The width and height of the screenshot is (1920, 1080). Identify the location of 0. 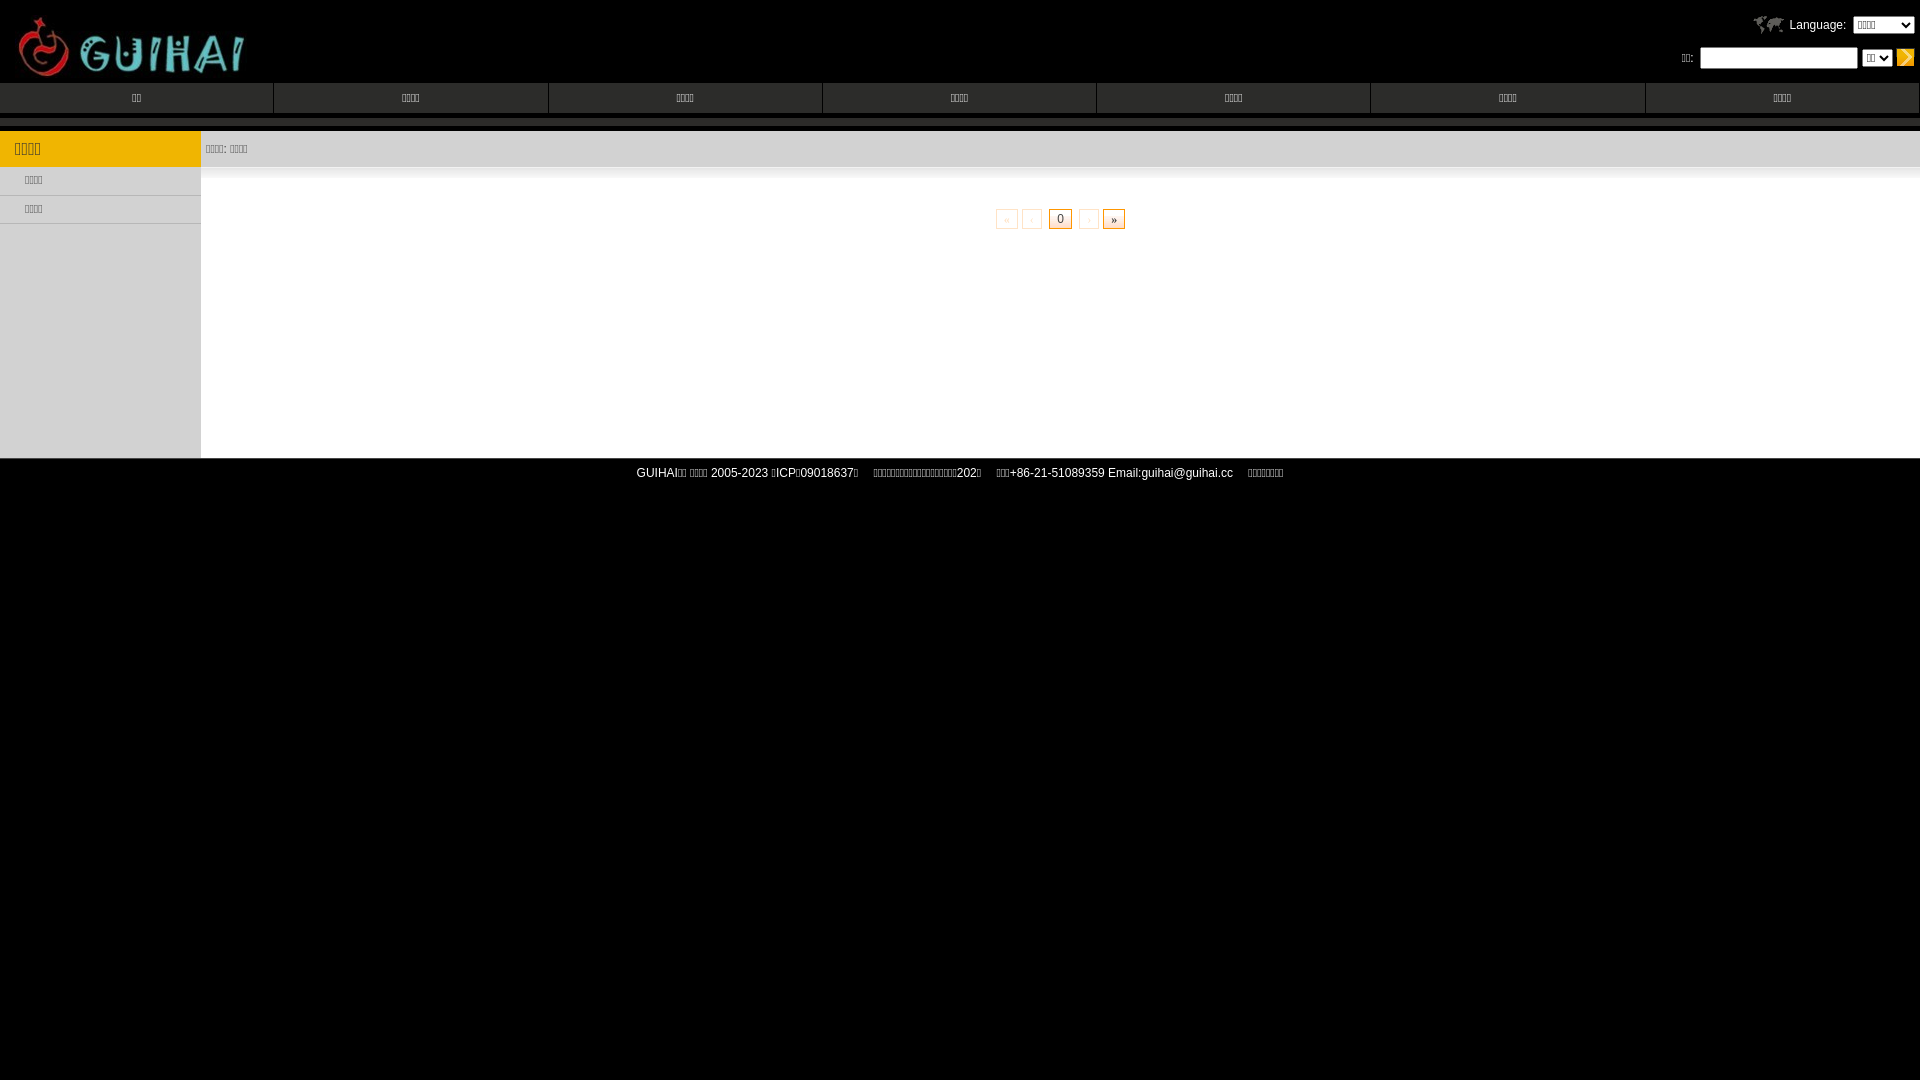
(1060, 219).